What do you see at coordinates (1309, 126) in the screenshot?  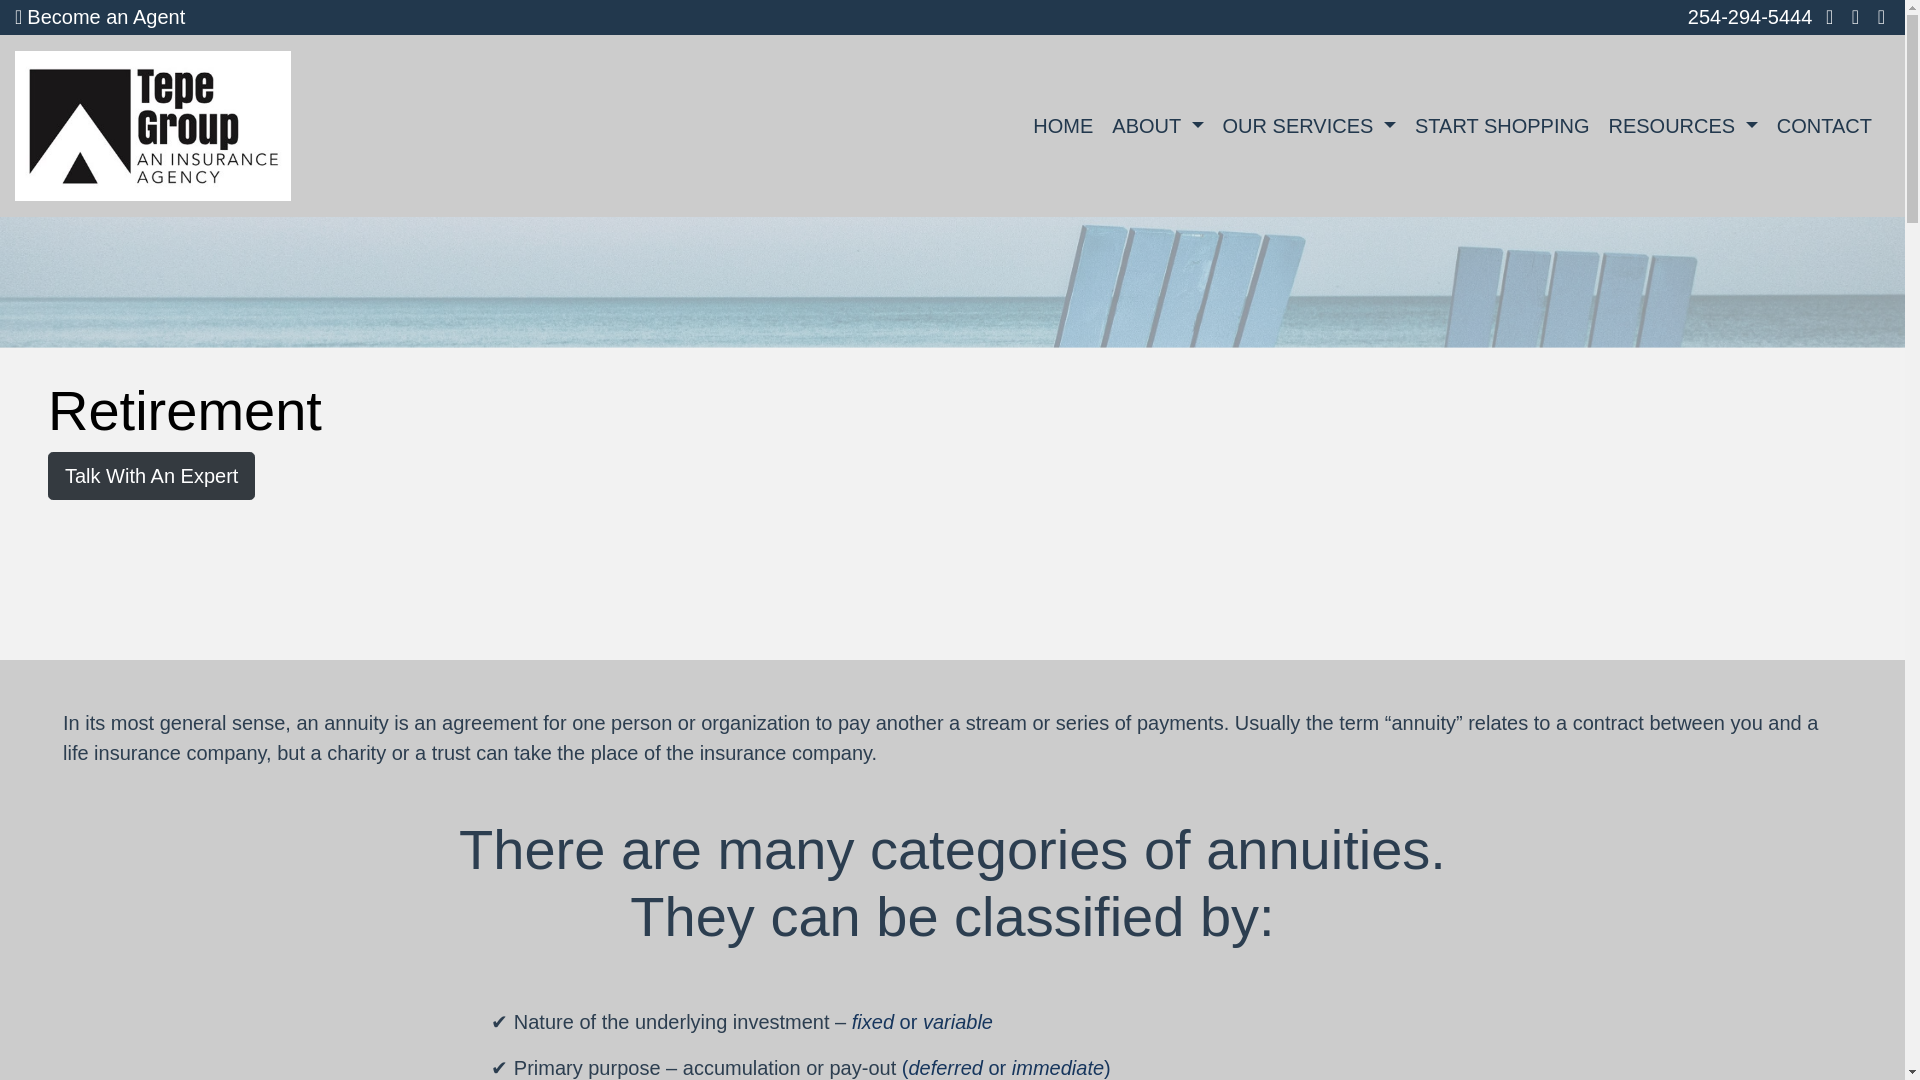 I see `OUR SERVICES` at bounding box center [1309, 126].